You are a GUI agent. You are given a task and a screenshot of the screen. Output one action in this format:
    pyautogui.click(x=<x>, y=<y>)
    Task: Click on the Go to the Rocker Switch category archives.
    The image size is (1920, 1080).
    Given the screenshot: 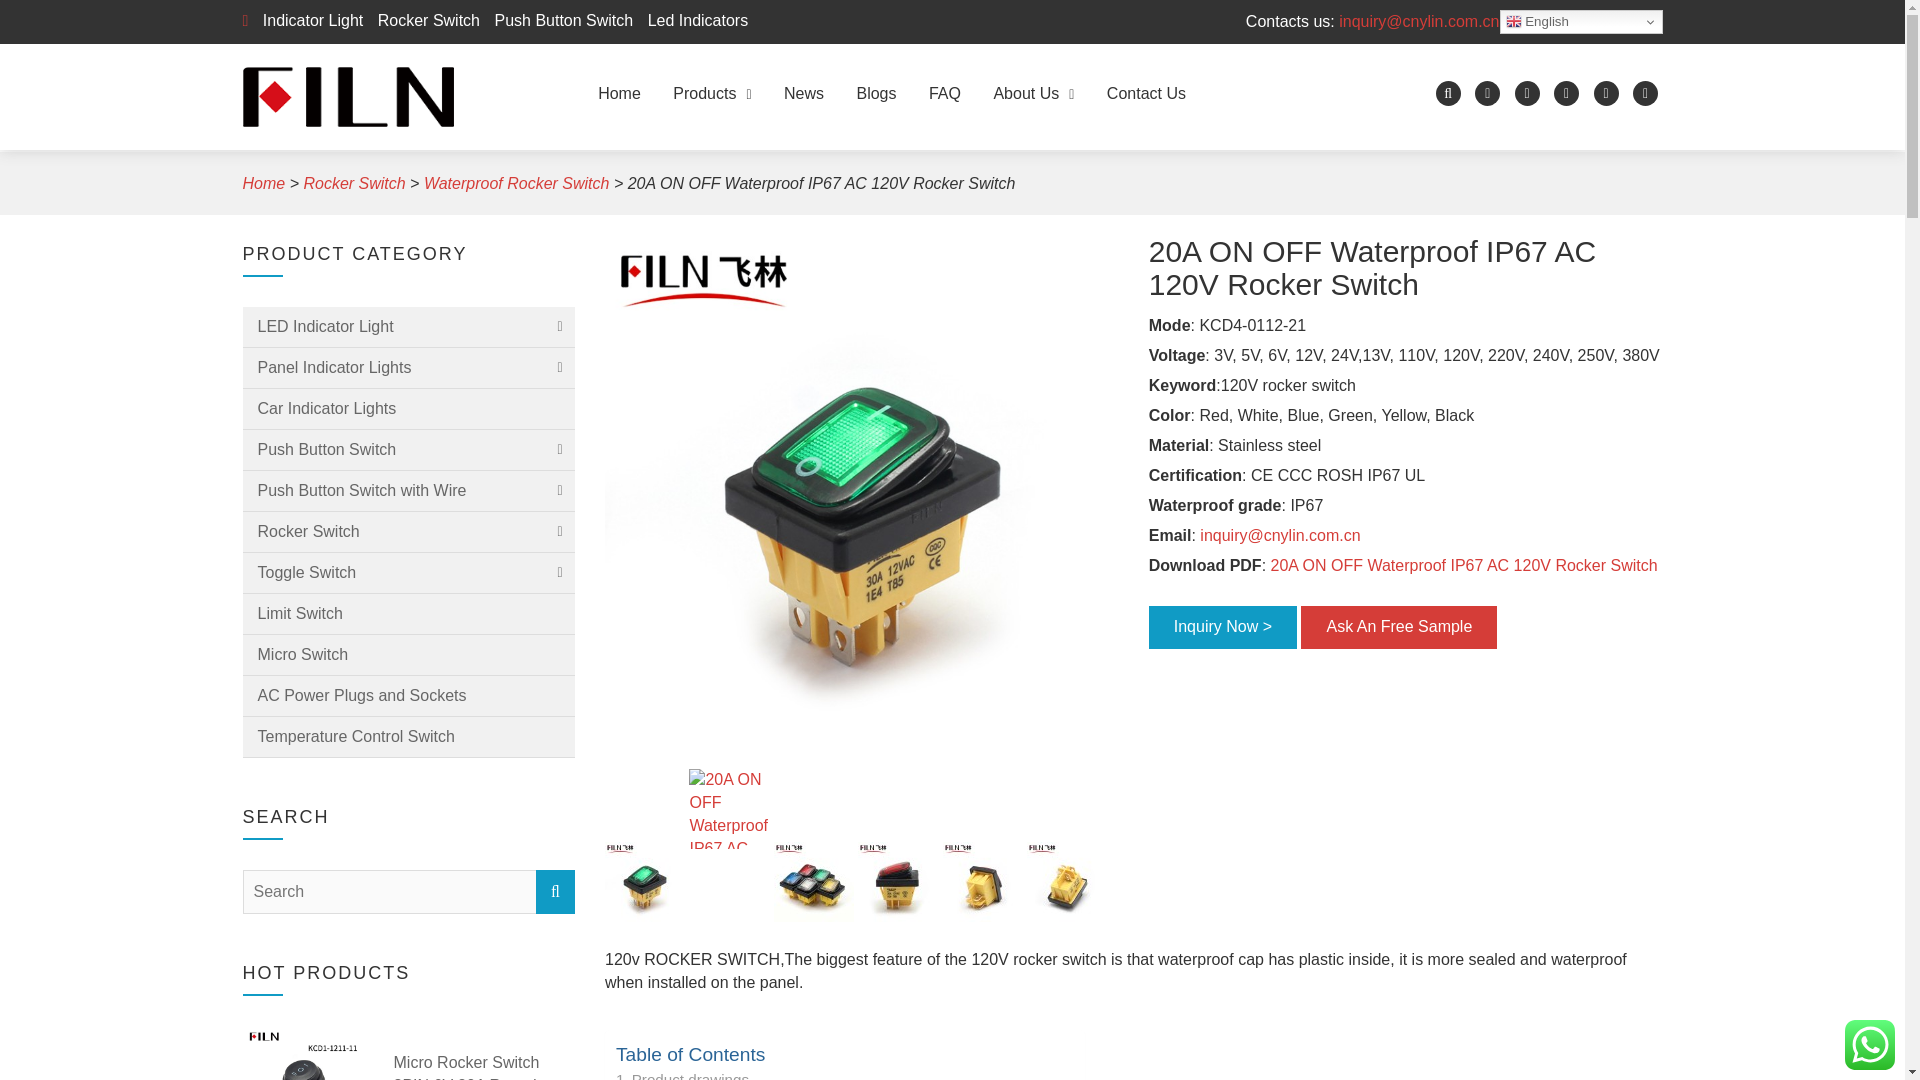 What is the action you would take?
    pyautogui.click(x=354, y=183)
    